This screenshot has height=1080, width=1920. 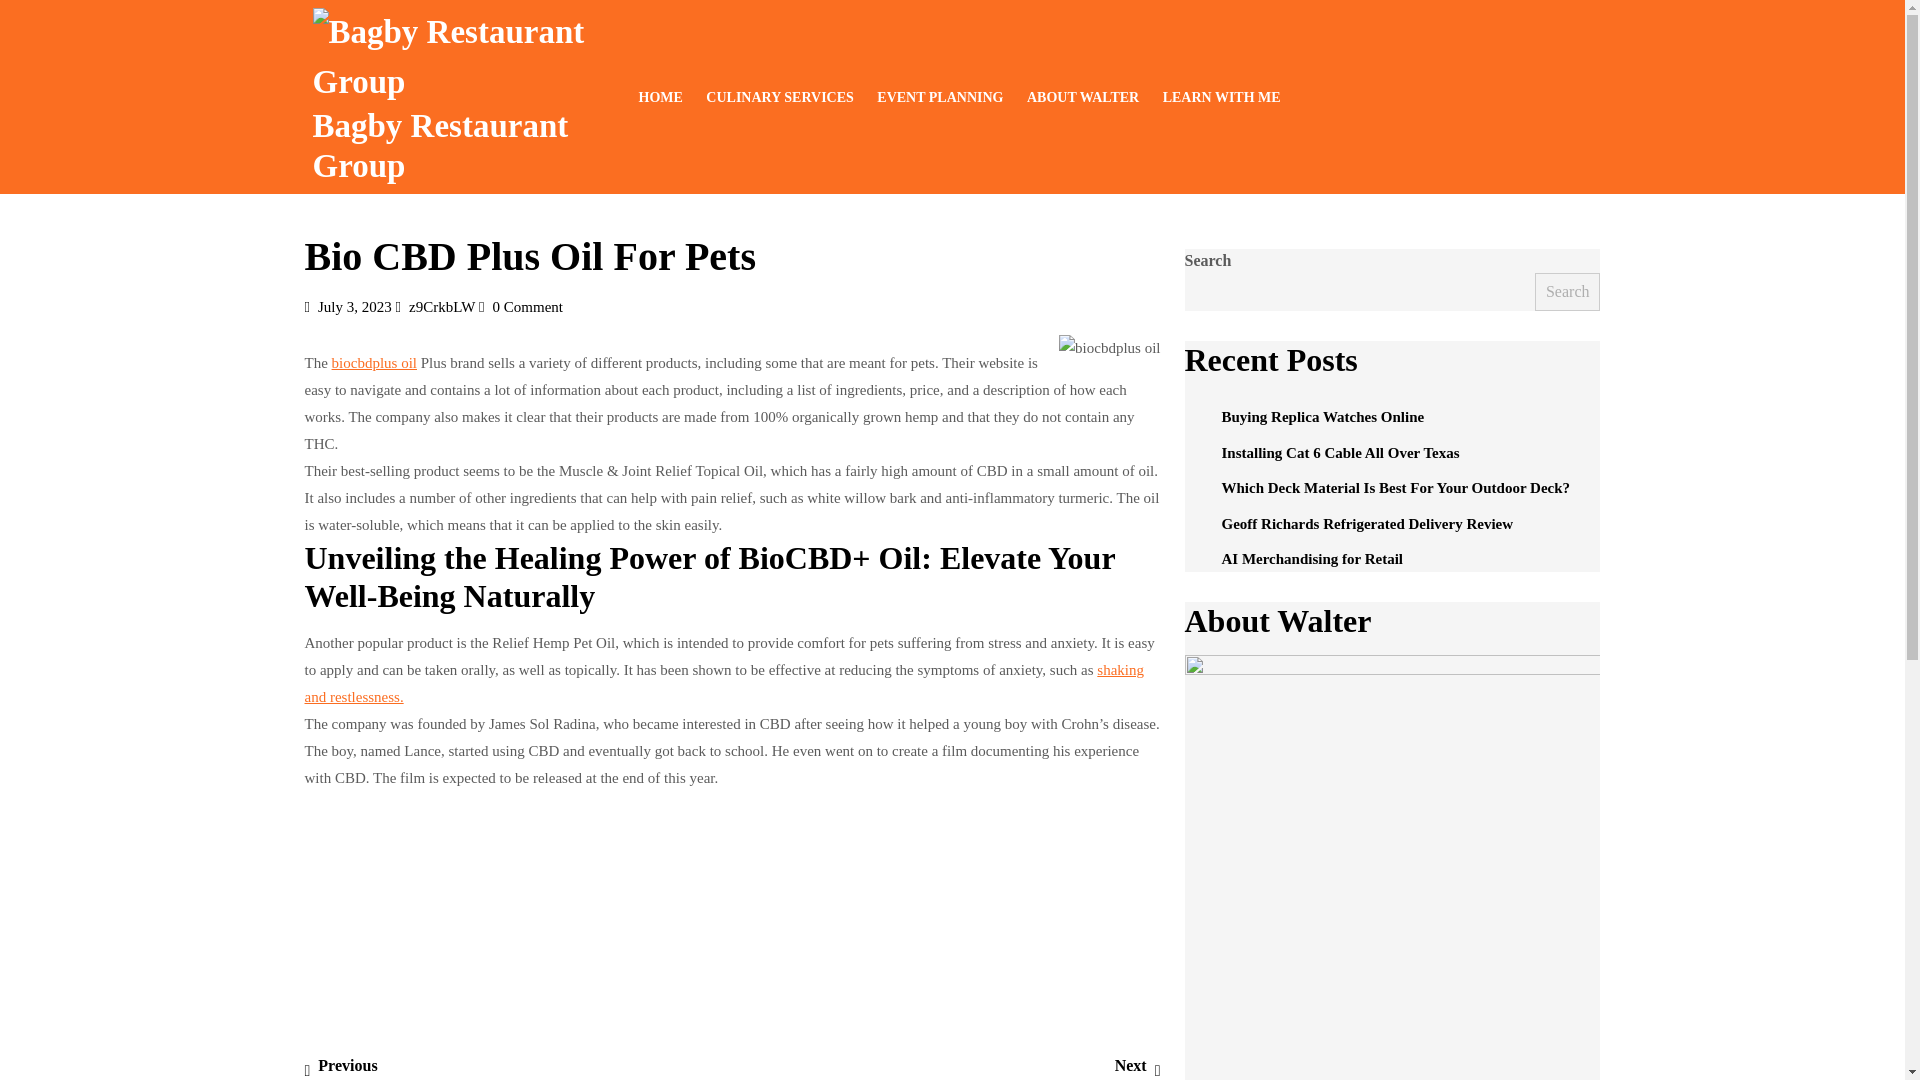 I want to click on HOME, so click(x=778, y=96).